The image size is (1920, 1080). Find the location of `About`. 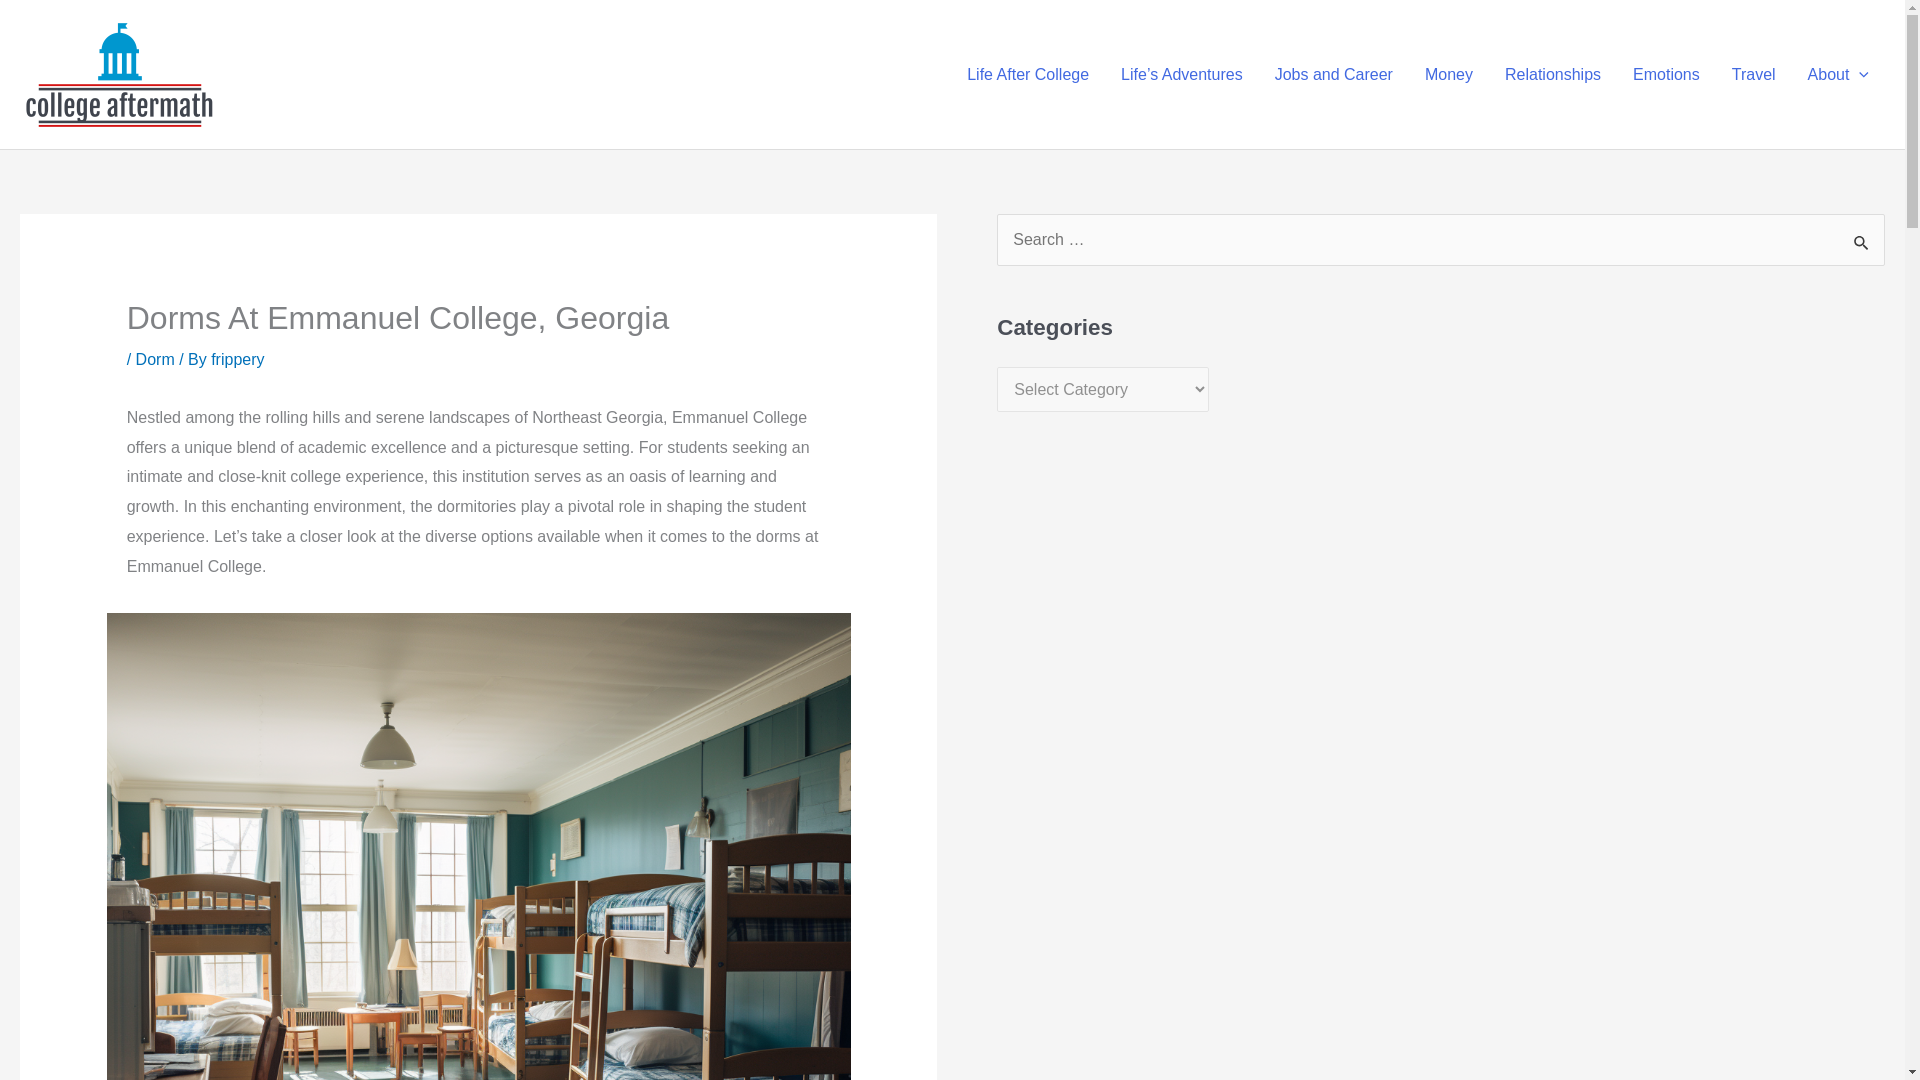

About is located at coordinates (1838, 74).